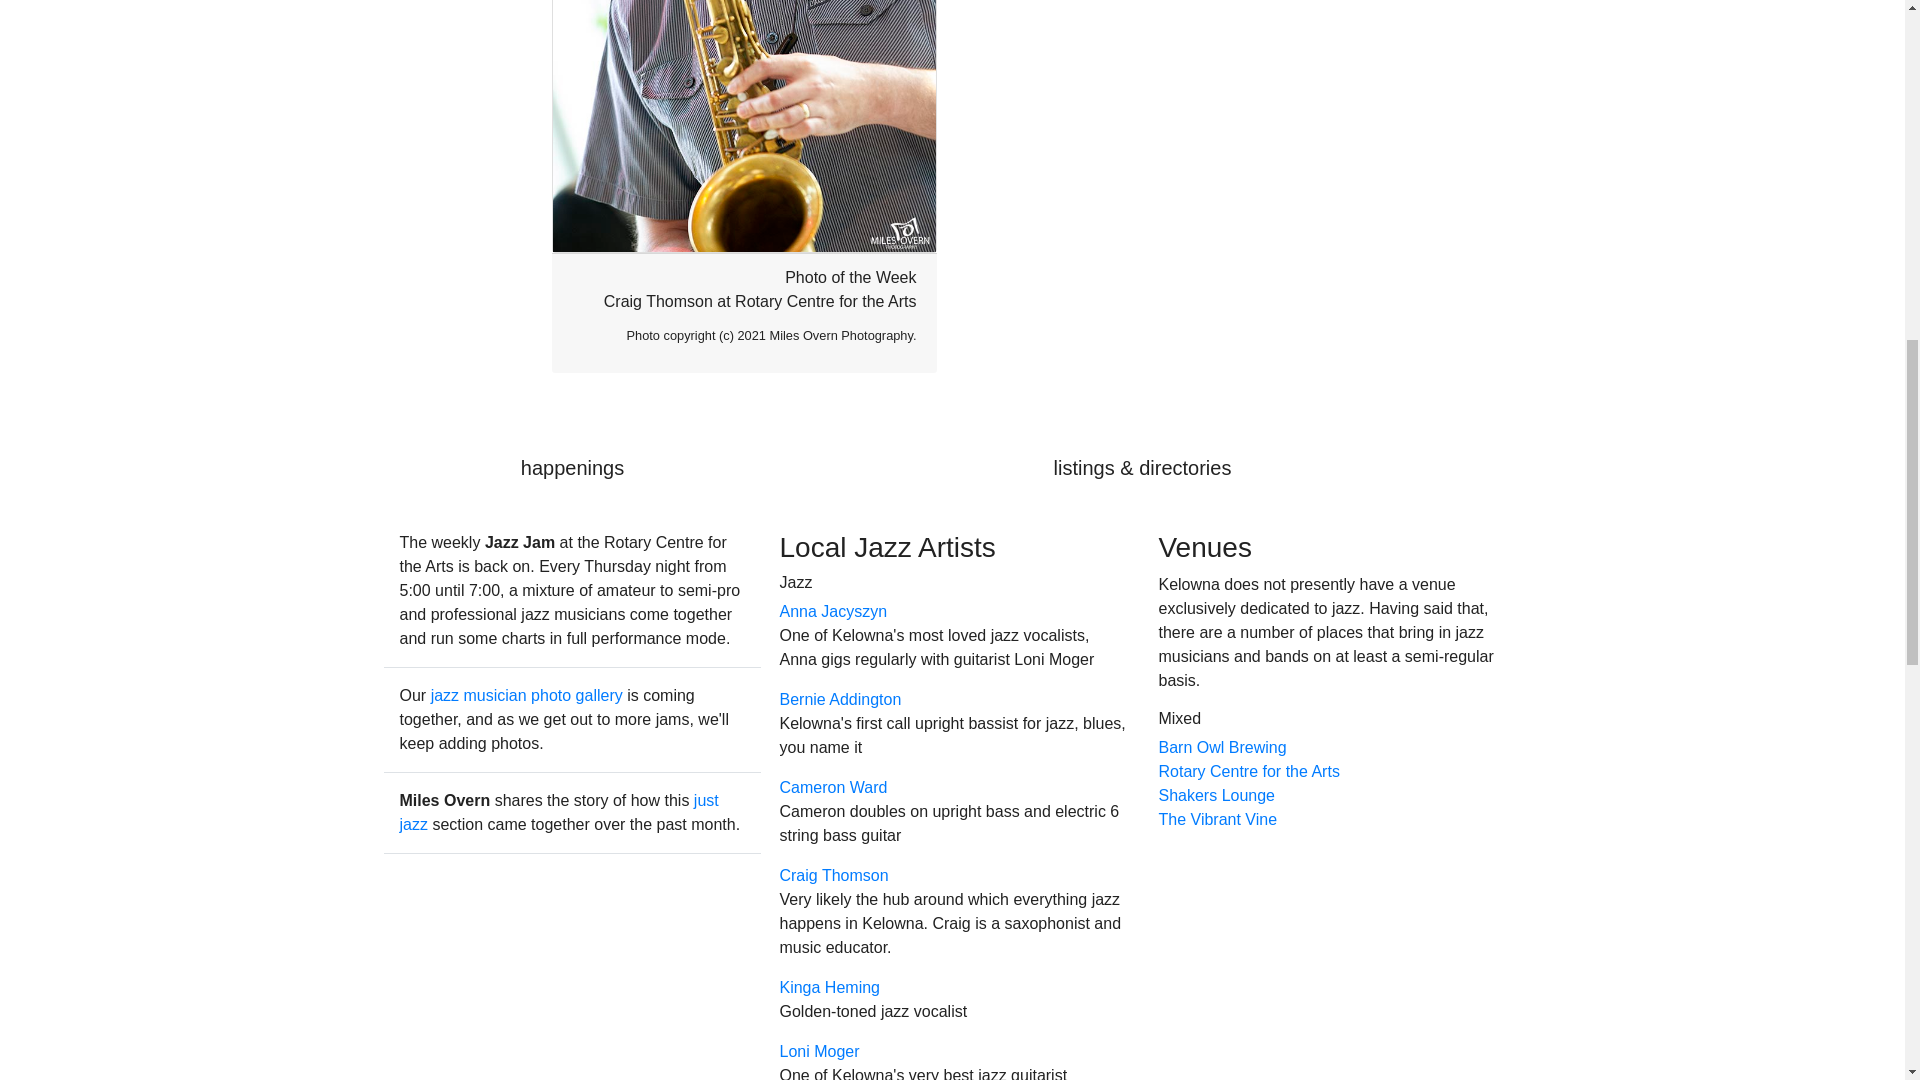  I want to click on jazz musician photo gallery, so click(526, 695).